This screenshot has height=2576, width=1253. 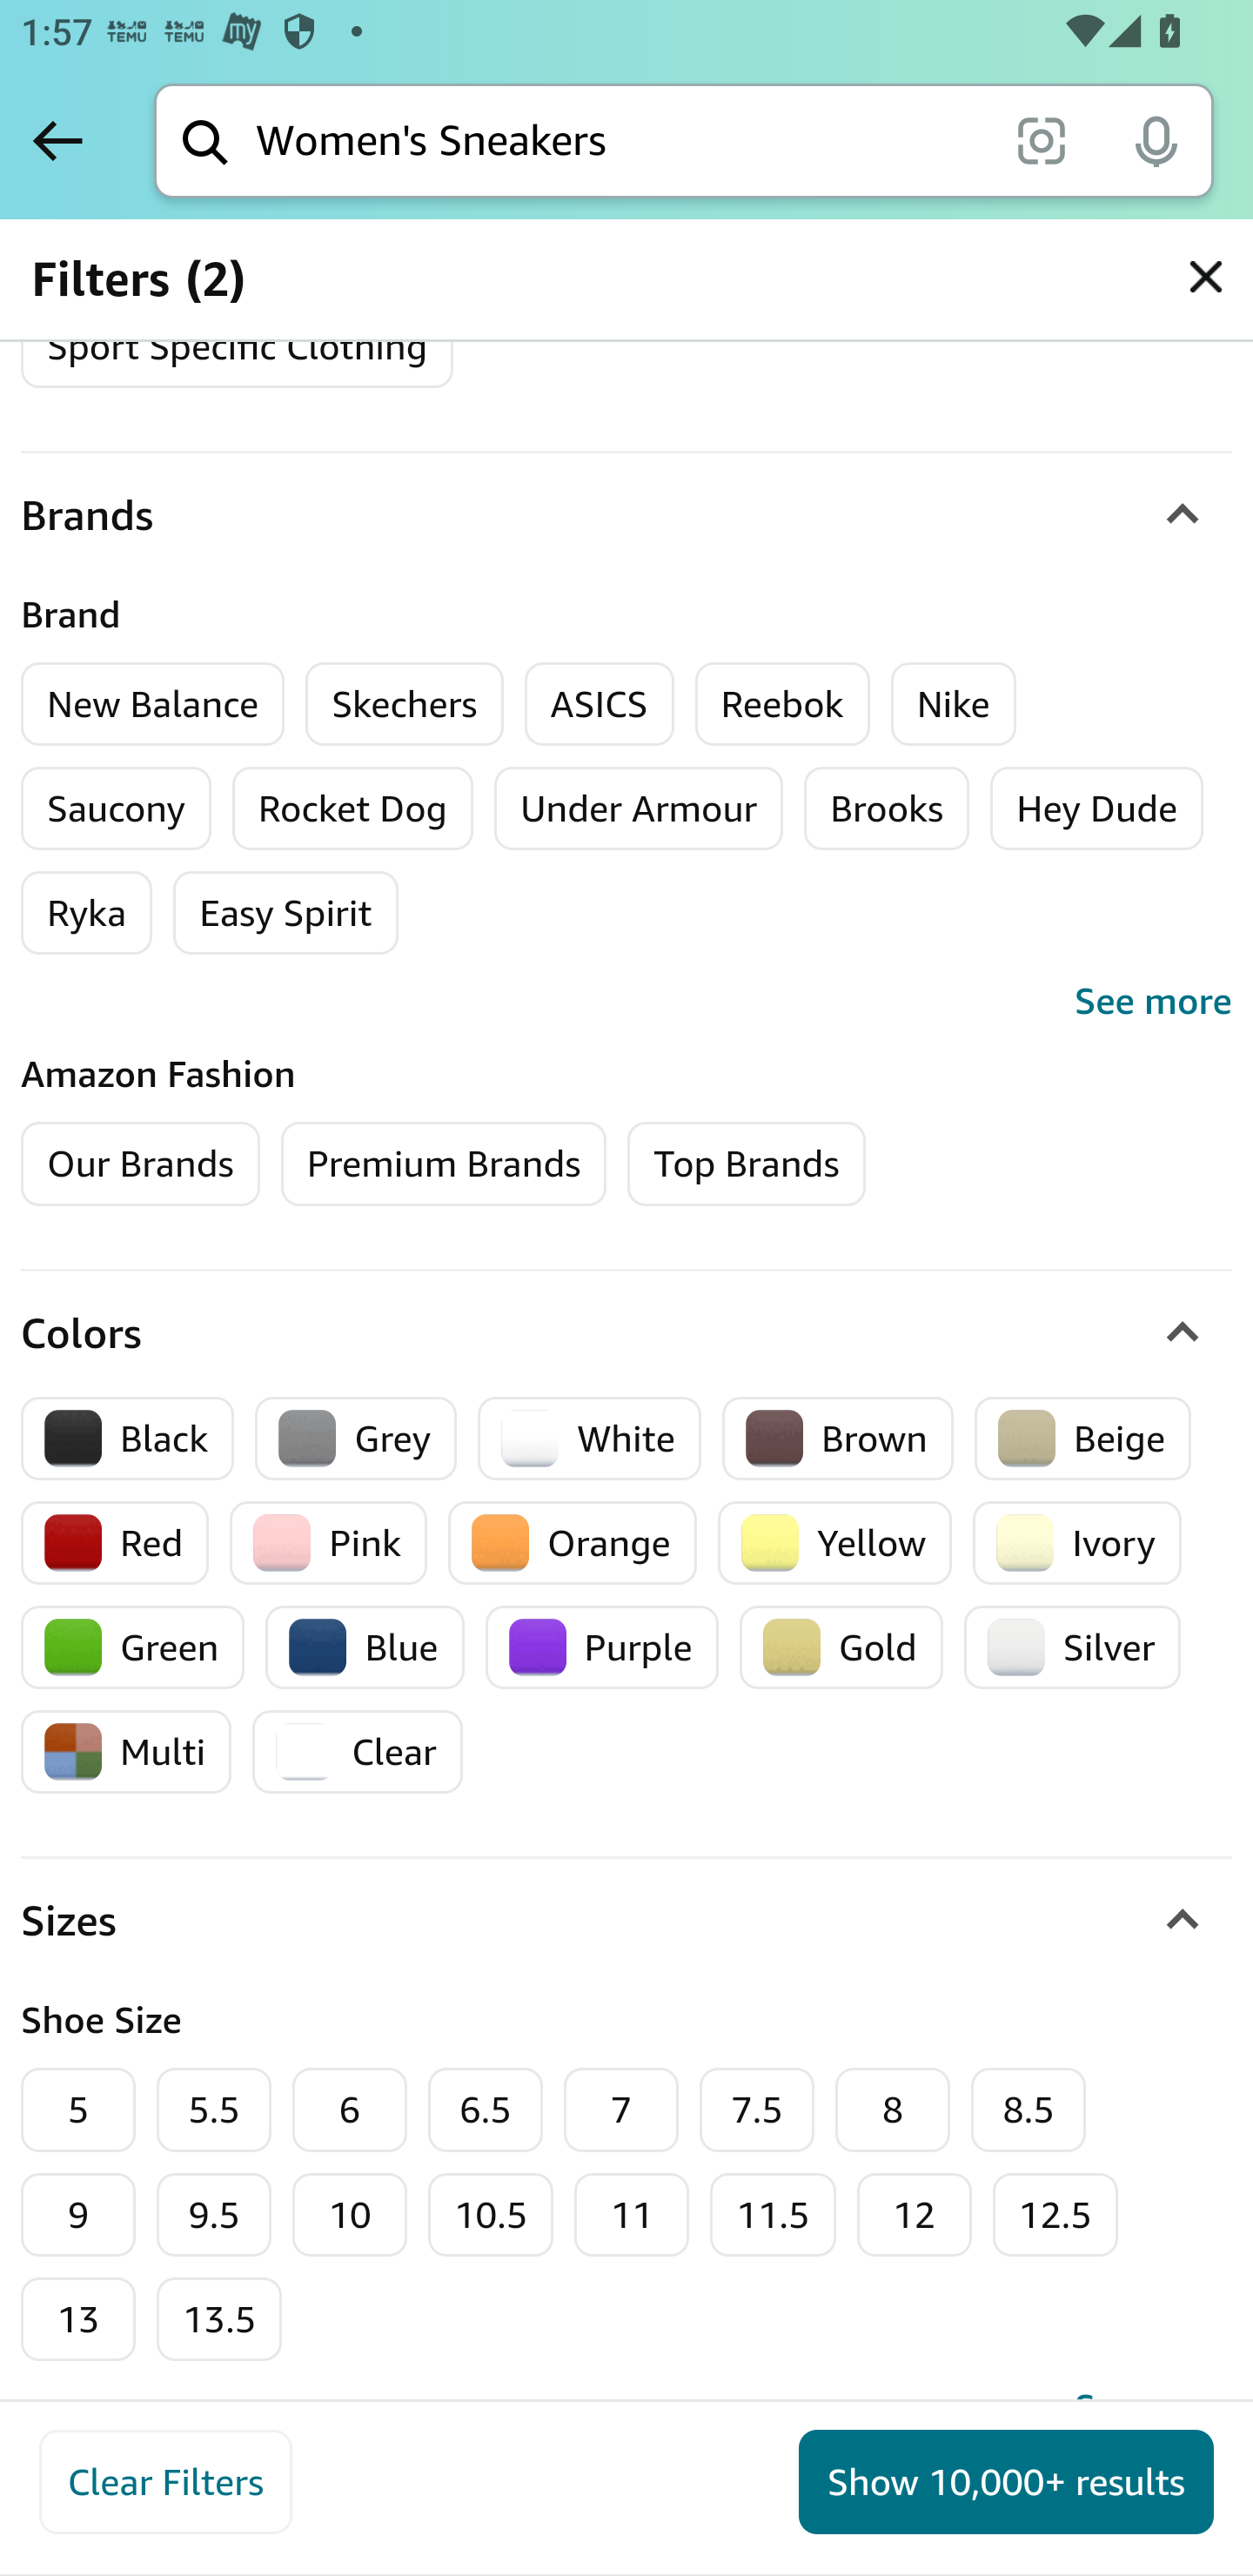 I want to click on Skechers, so click(x=404, y=703).